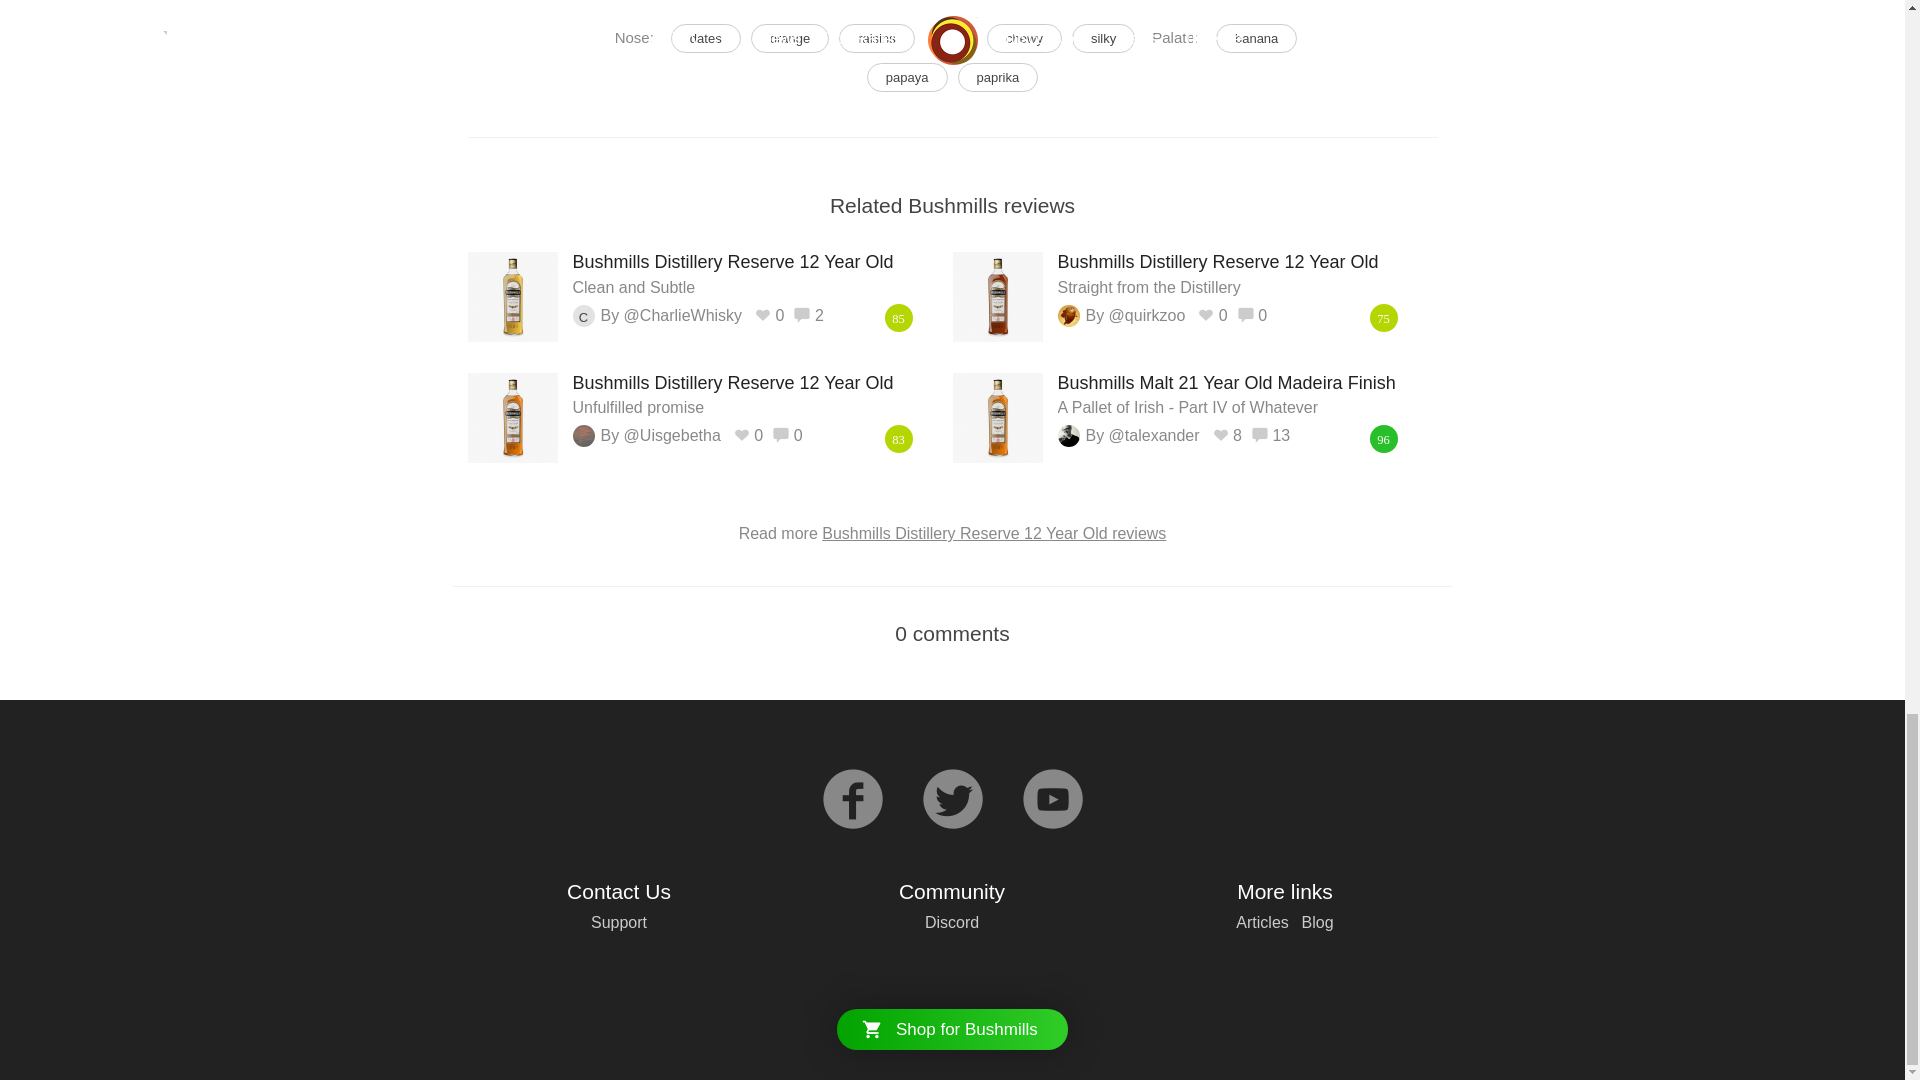  What do you see at coordinates (754, 273) in the screenshot?
I see `banana` at bounding box center [754, 273].